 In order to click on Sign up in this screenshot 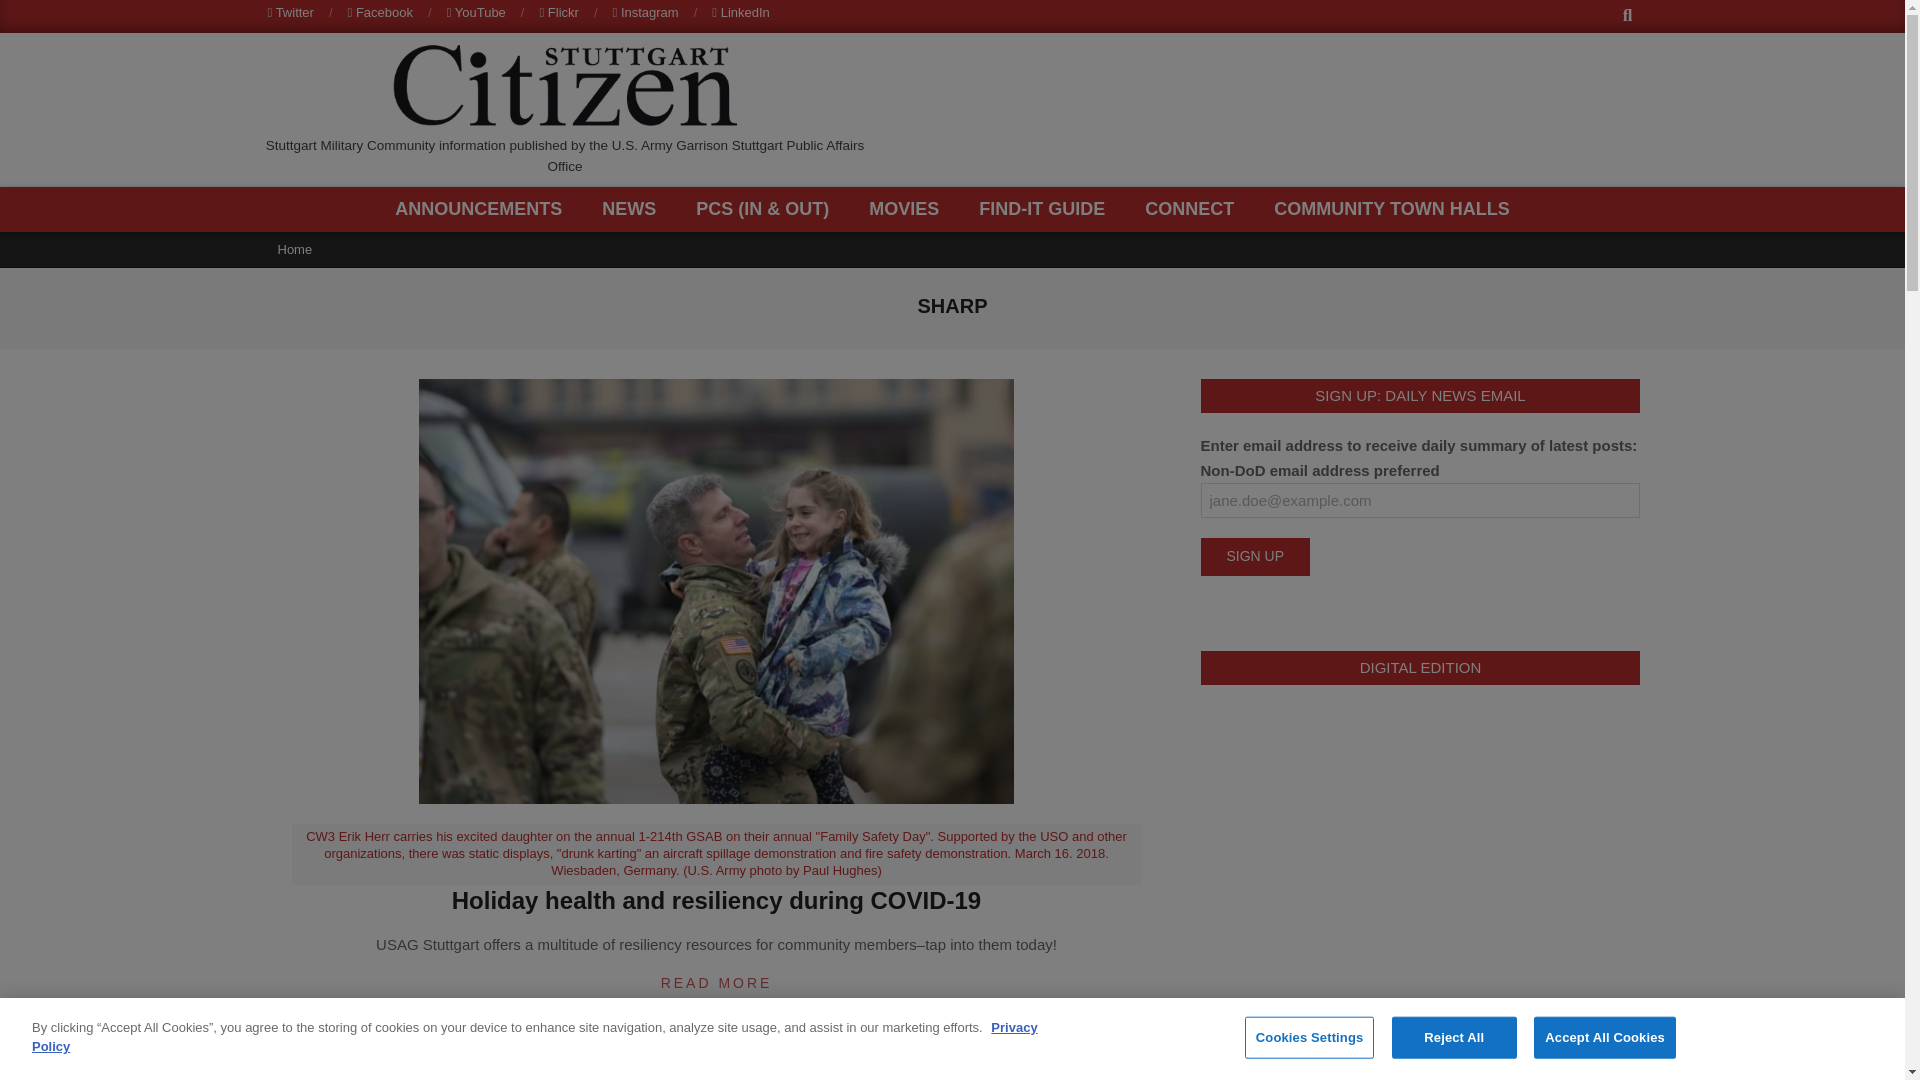, I will do `click(1254, 556)`.